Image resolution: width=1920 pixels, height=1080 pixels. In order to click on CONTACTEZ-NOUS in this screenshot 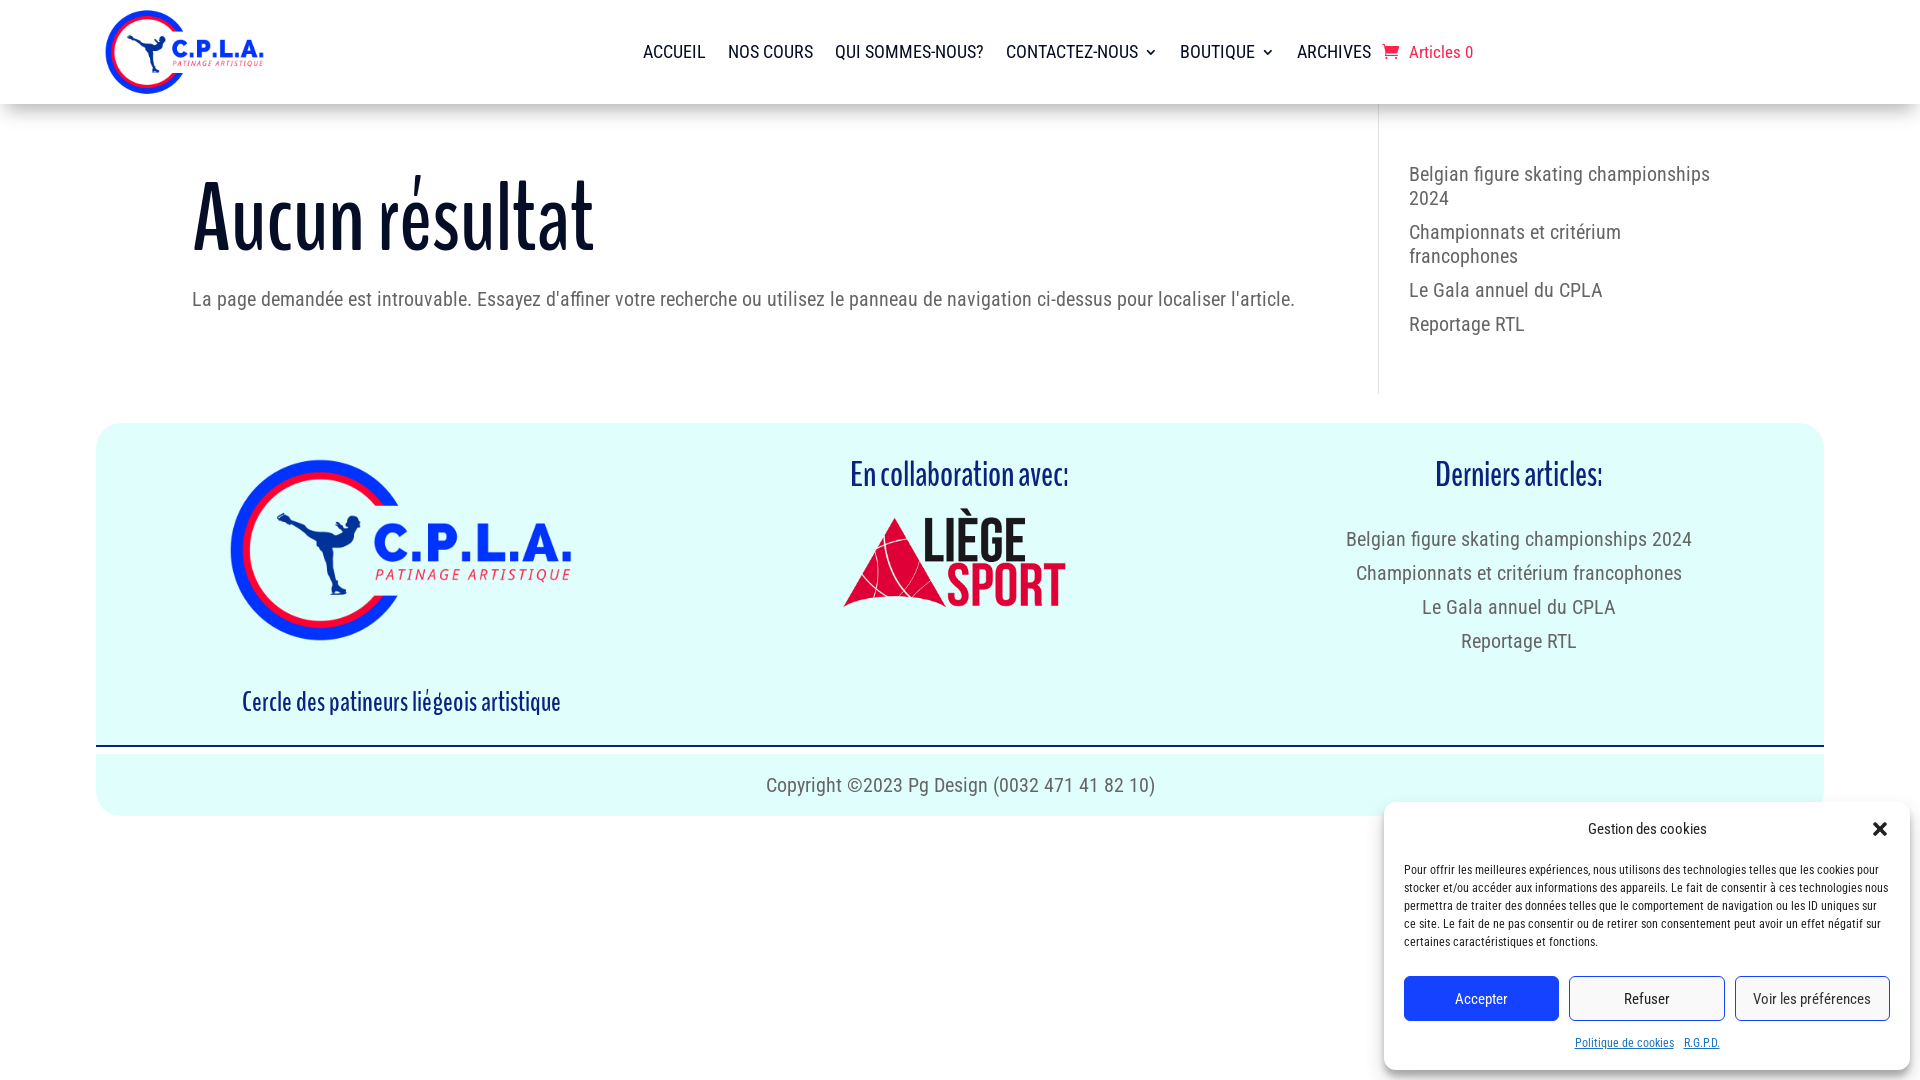, I will do `click(1082, 52)`.